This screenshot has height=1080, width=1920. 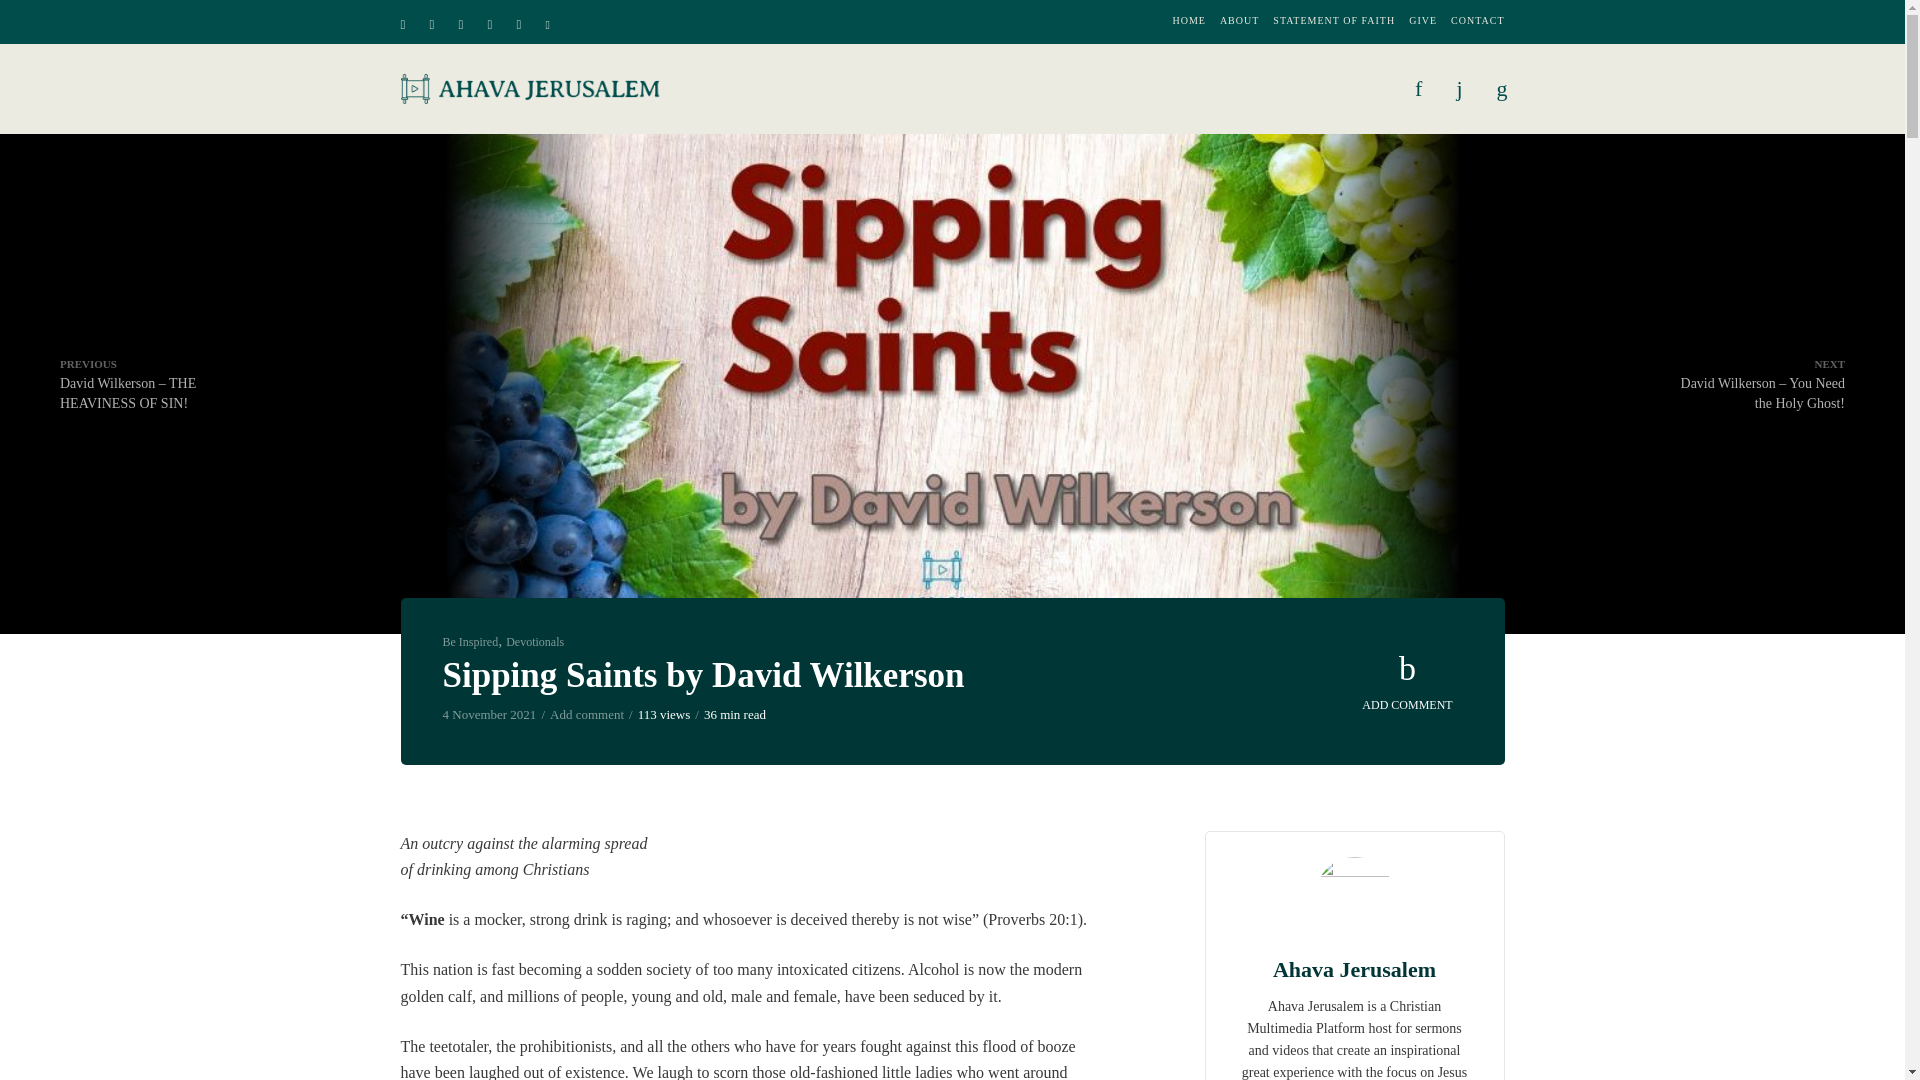 What do you see at coordinates (1239, 21) in the screenshot?
I see `ABOUT` at bounding box center [1239, 21].